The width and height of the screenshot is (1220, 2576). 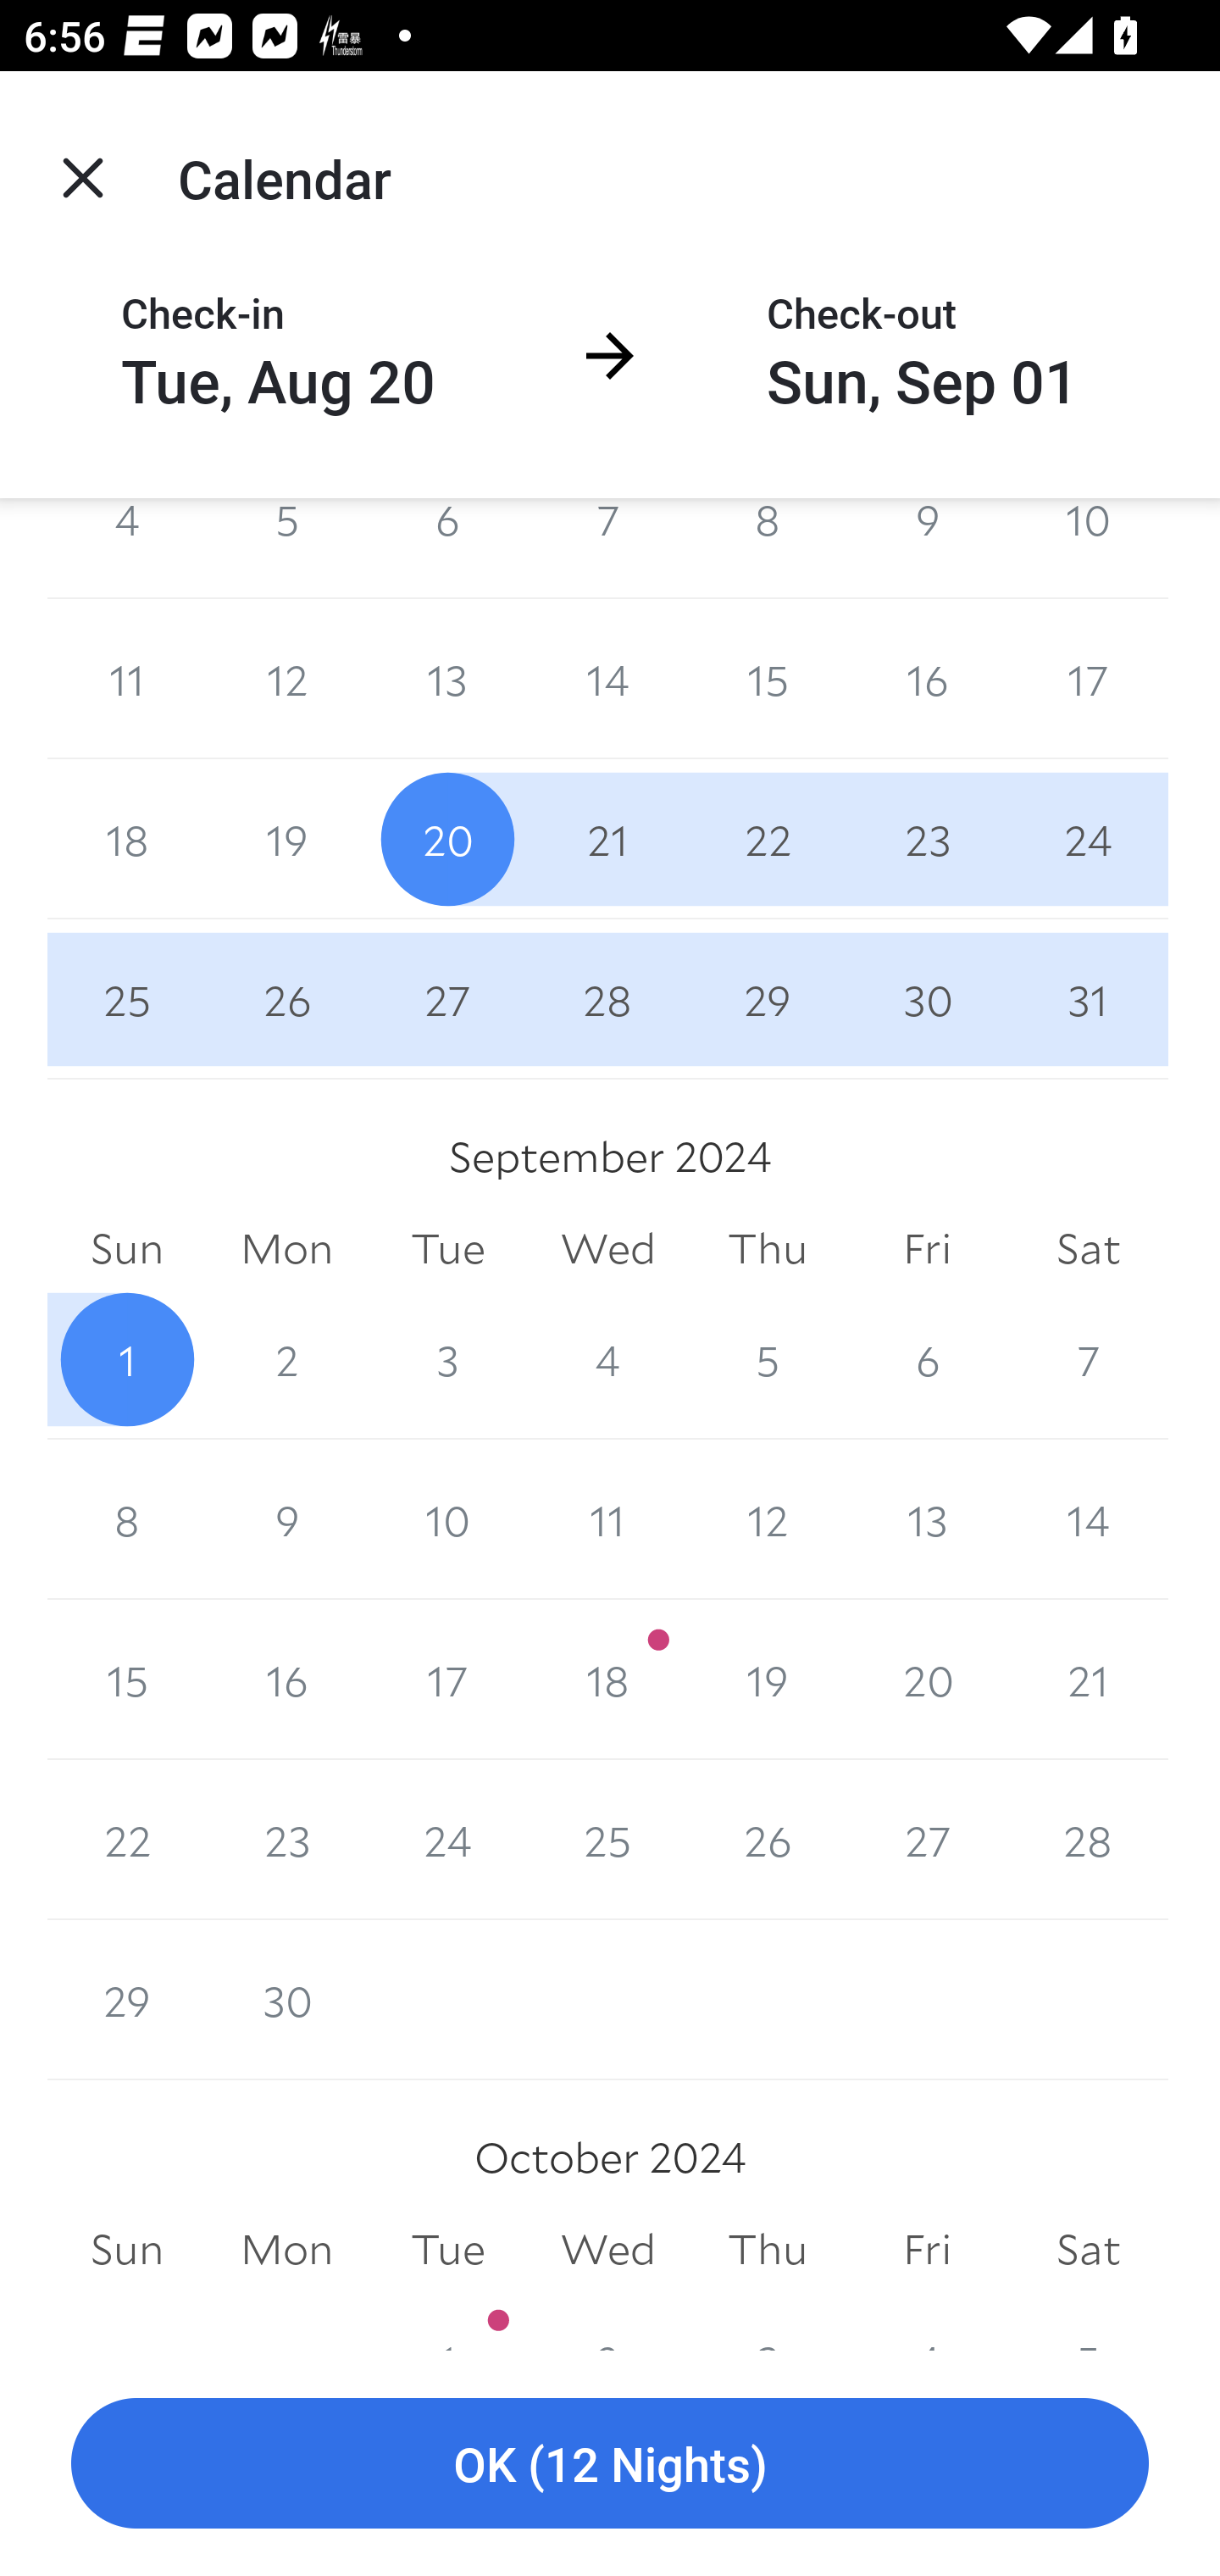 What do you see at coordinates (927, 680) in the screenshot?
I see `16 16 August 2024` at bounding box center [927, 680].